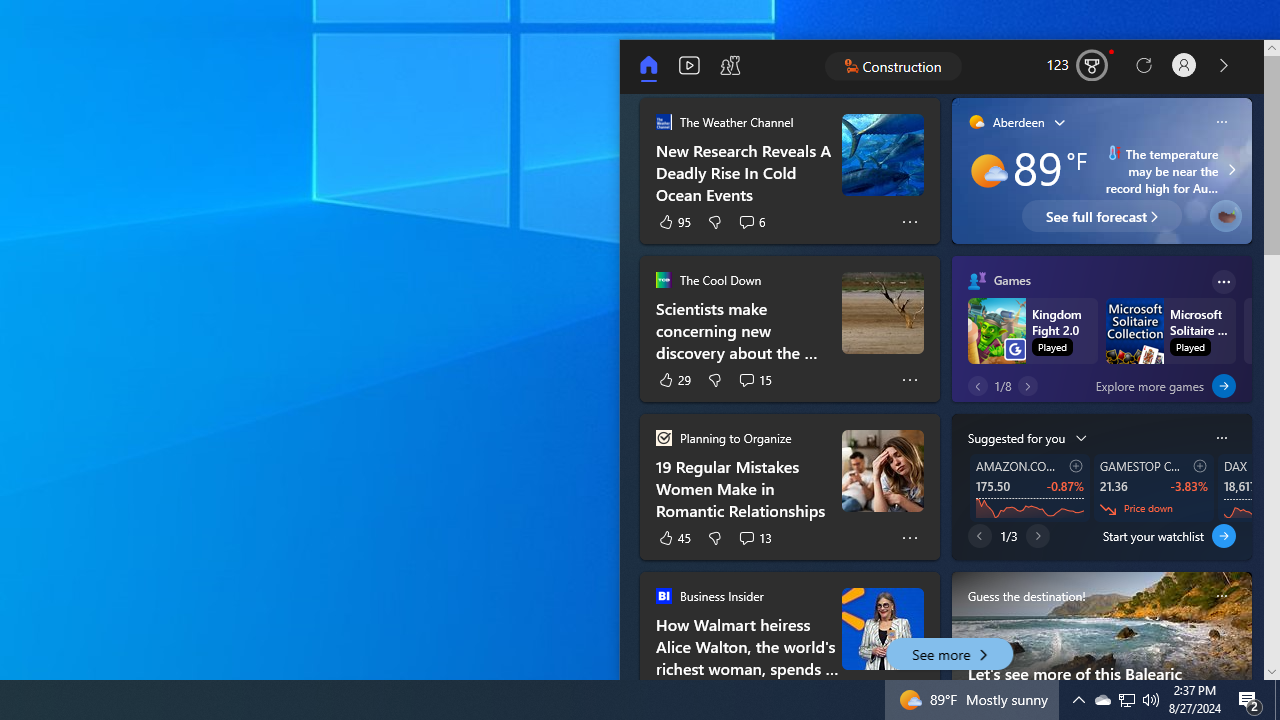  I want to click on See more news, so click(1224, 66).